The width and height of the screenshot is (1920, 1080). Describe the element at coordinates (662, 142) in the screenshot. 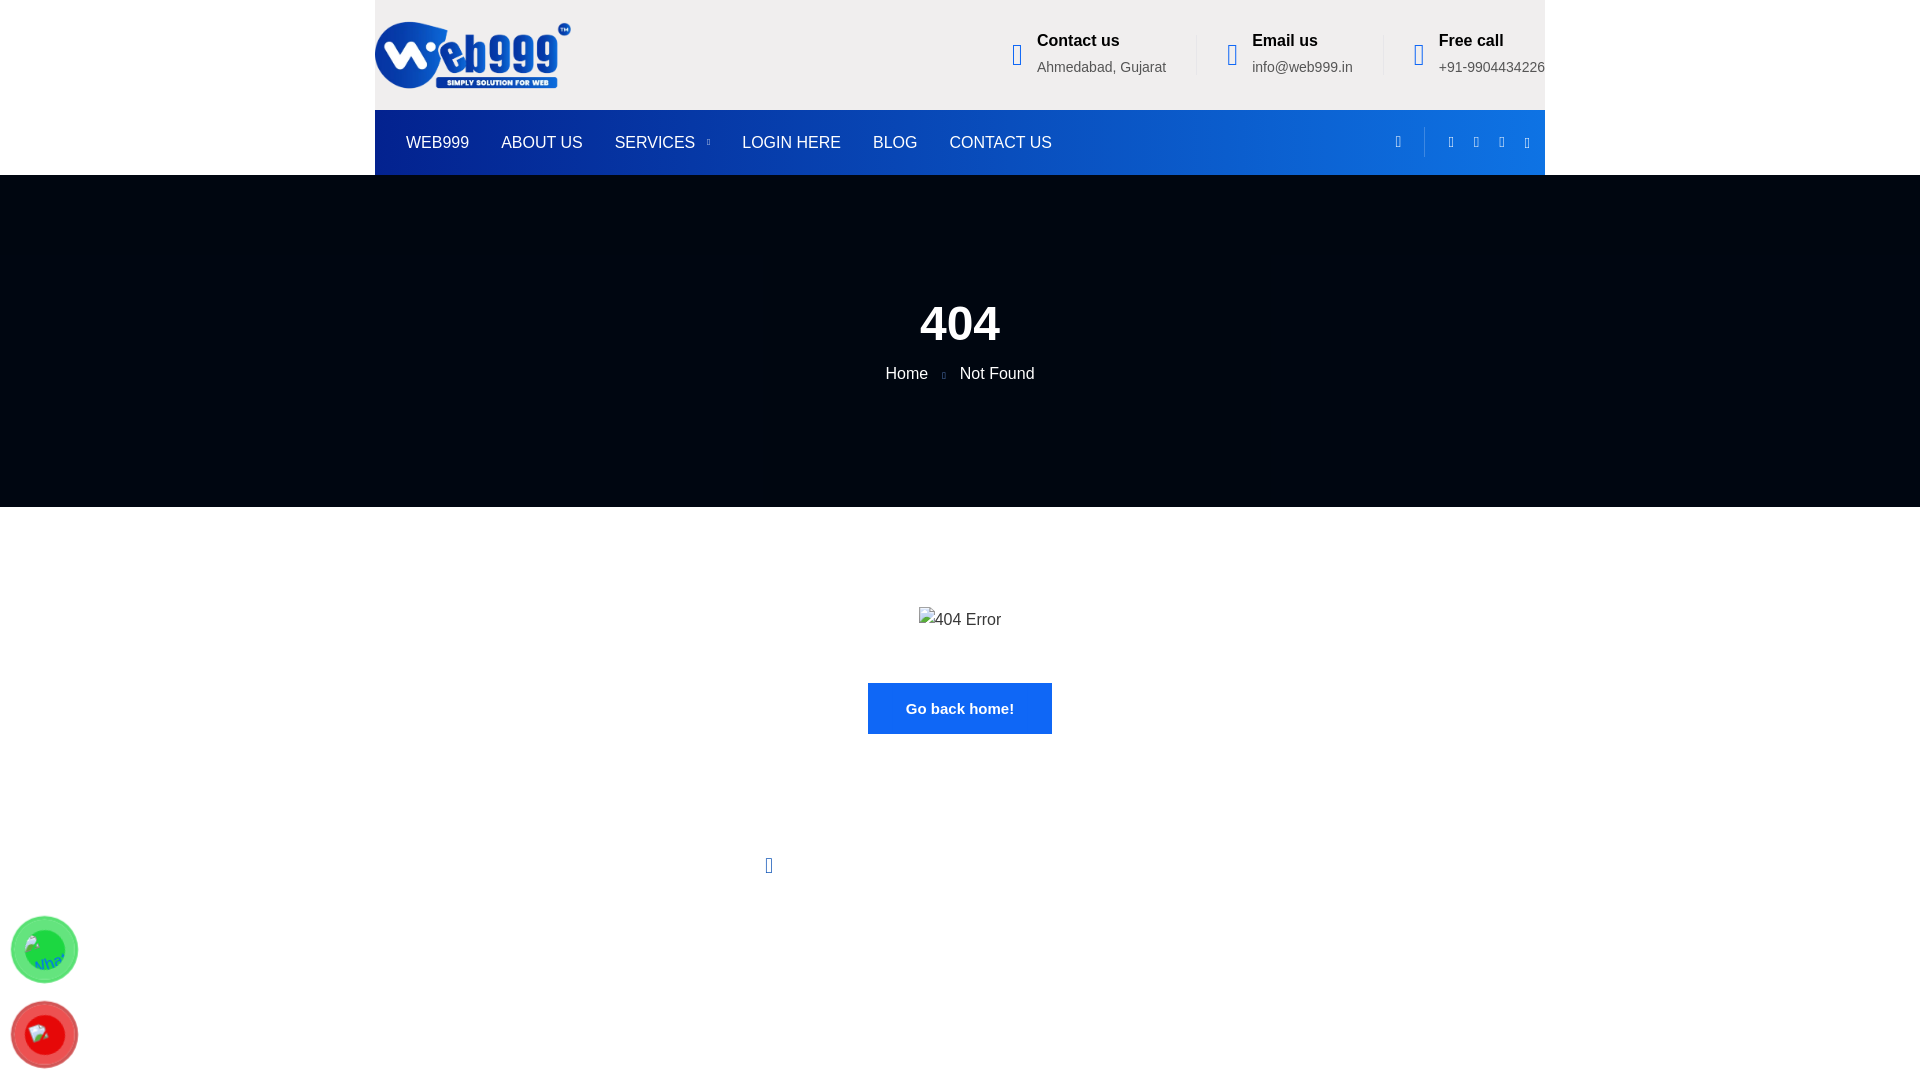

I see `SERVICES` at that location.